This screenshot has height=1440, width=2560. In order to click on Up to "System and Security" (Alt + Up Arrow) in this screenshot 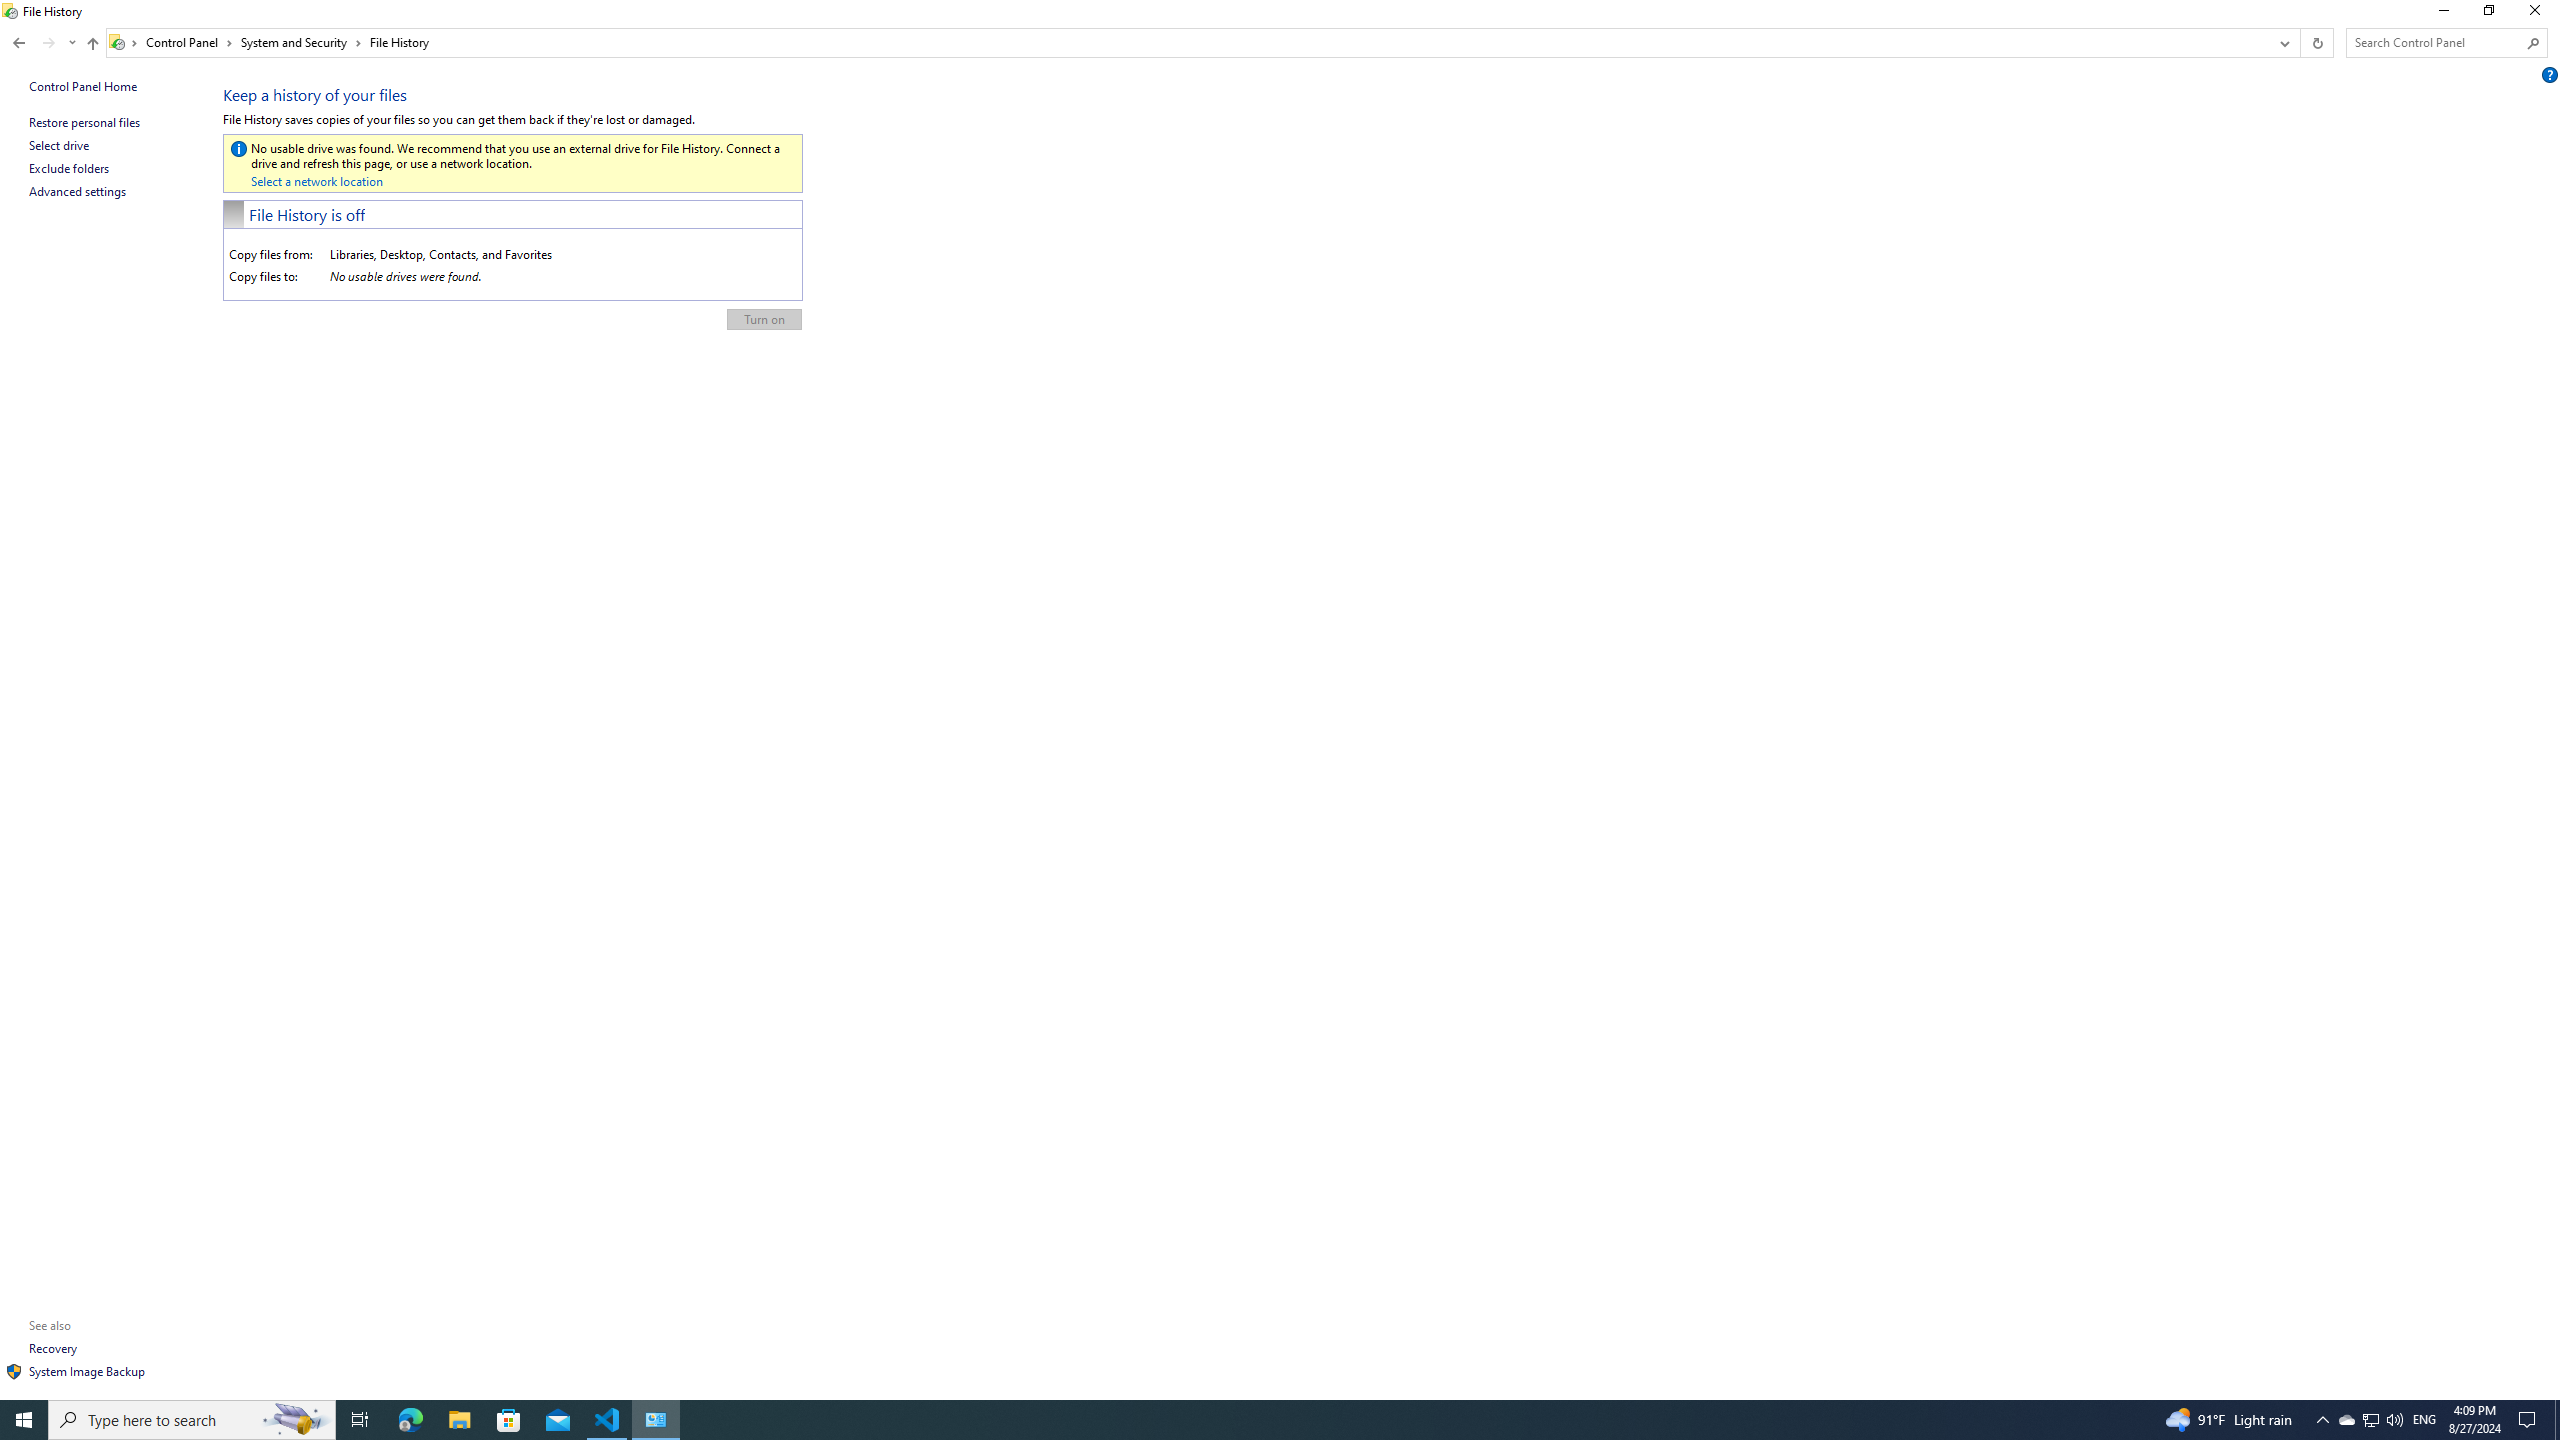, I will do `click(92, 44)`.